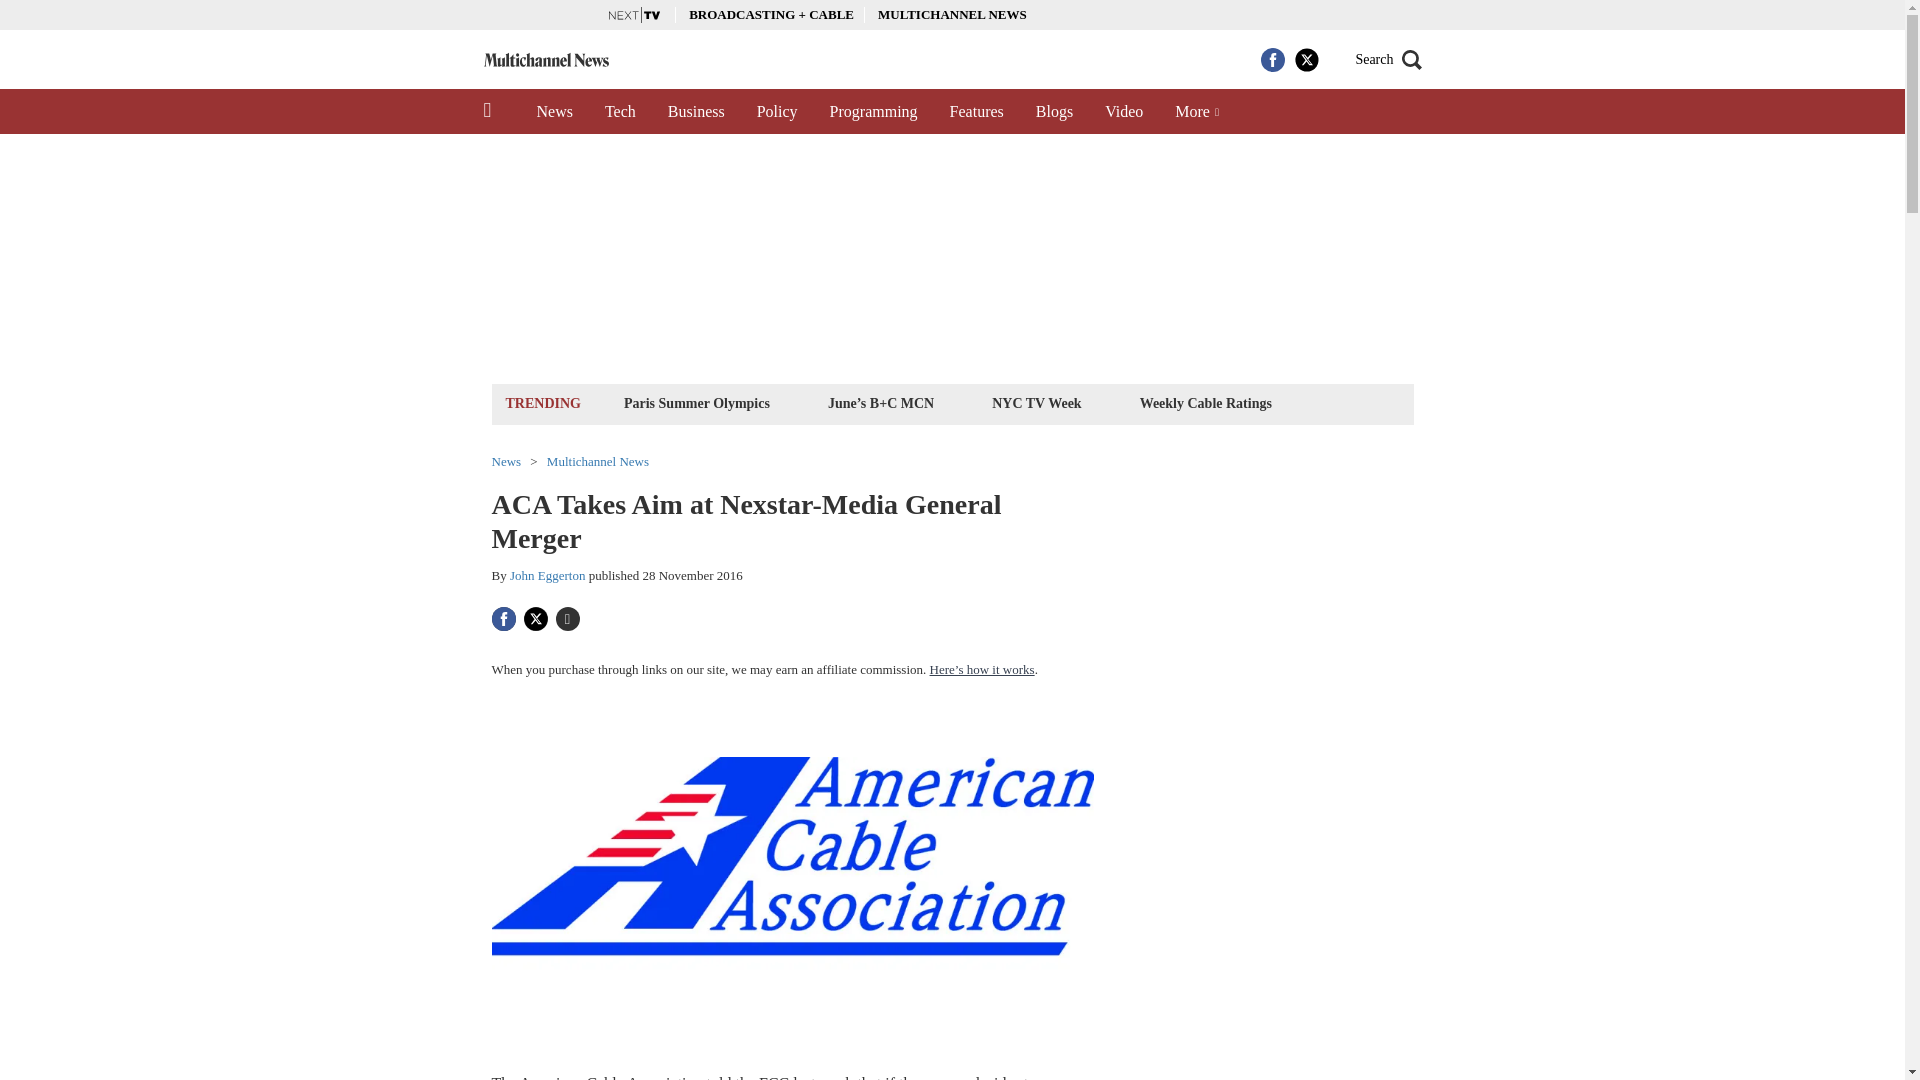 The image size is (1920, 1080). I want to click on Programming, so click(874, 111).